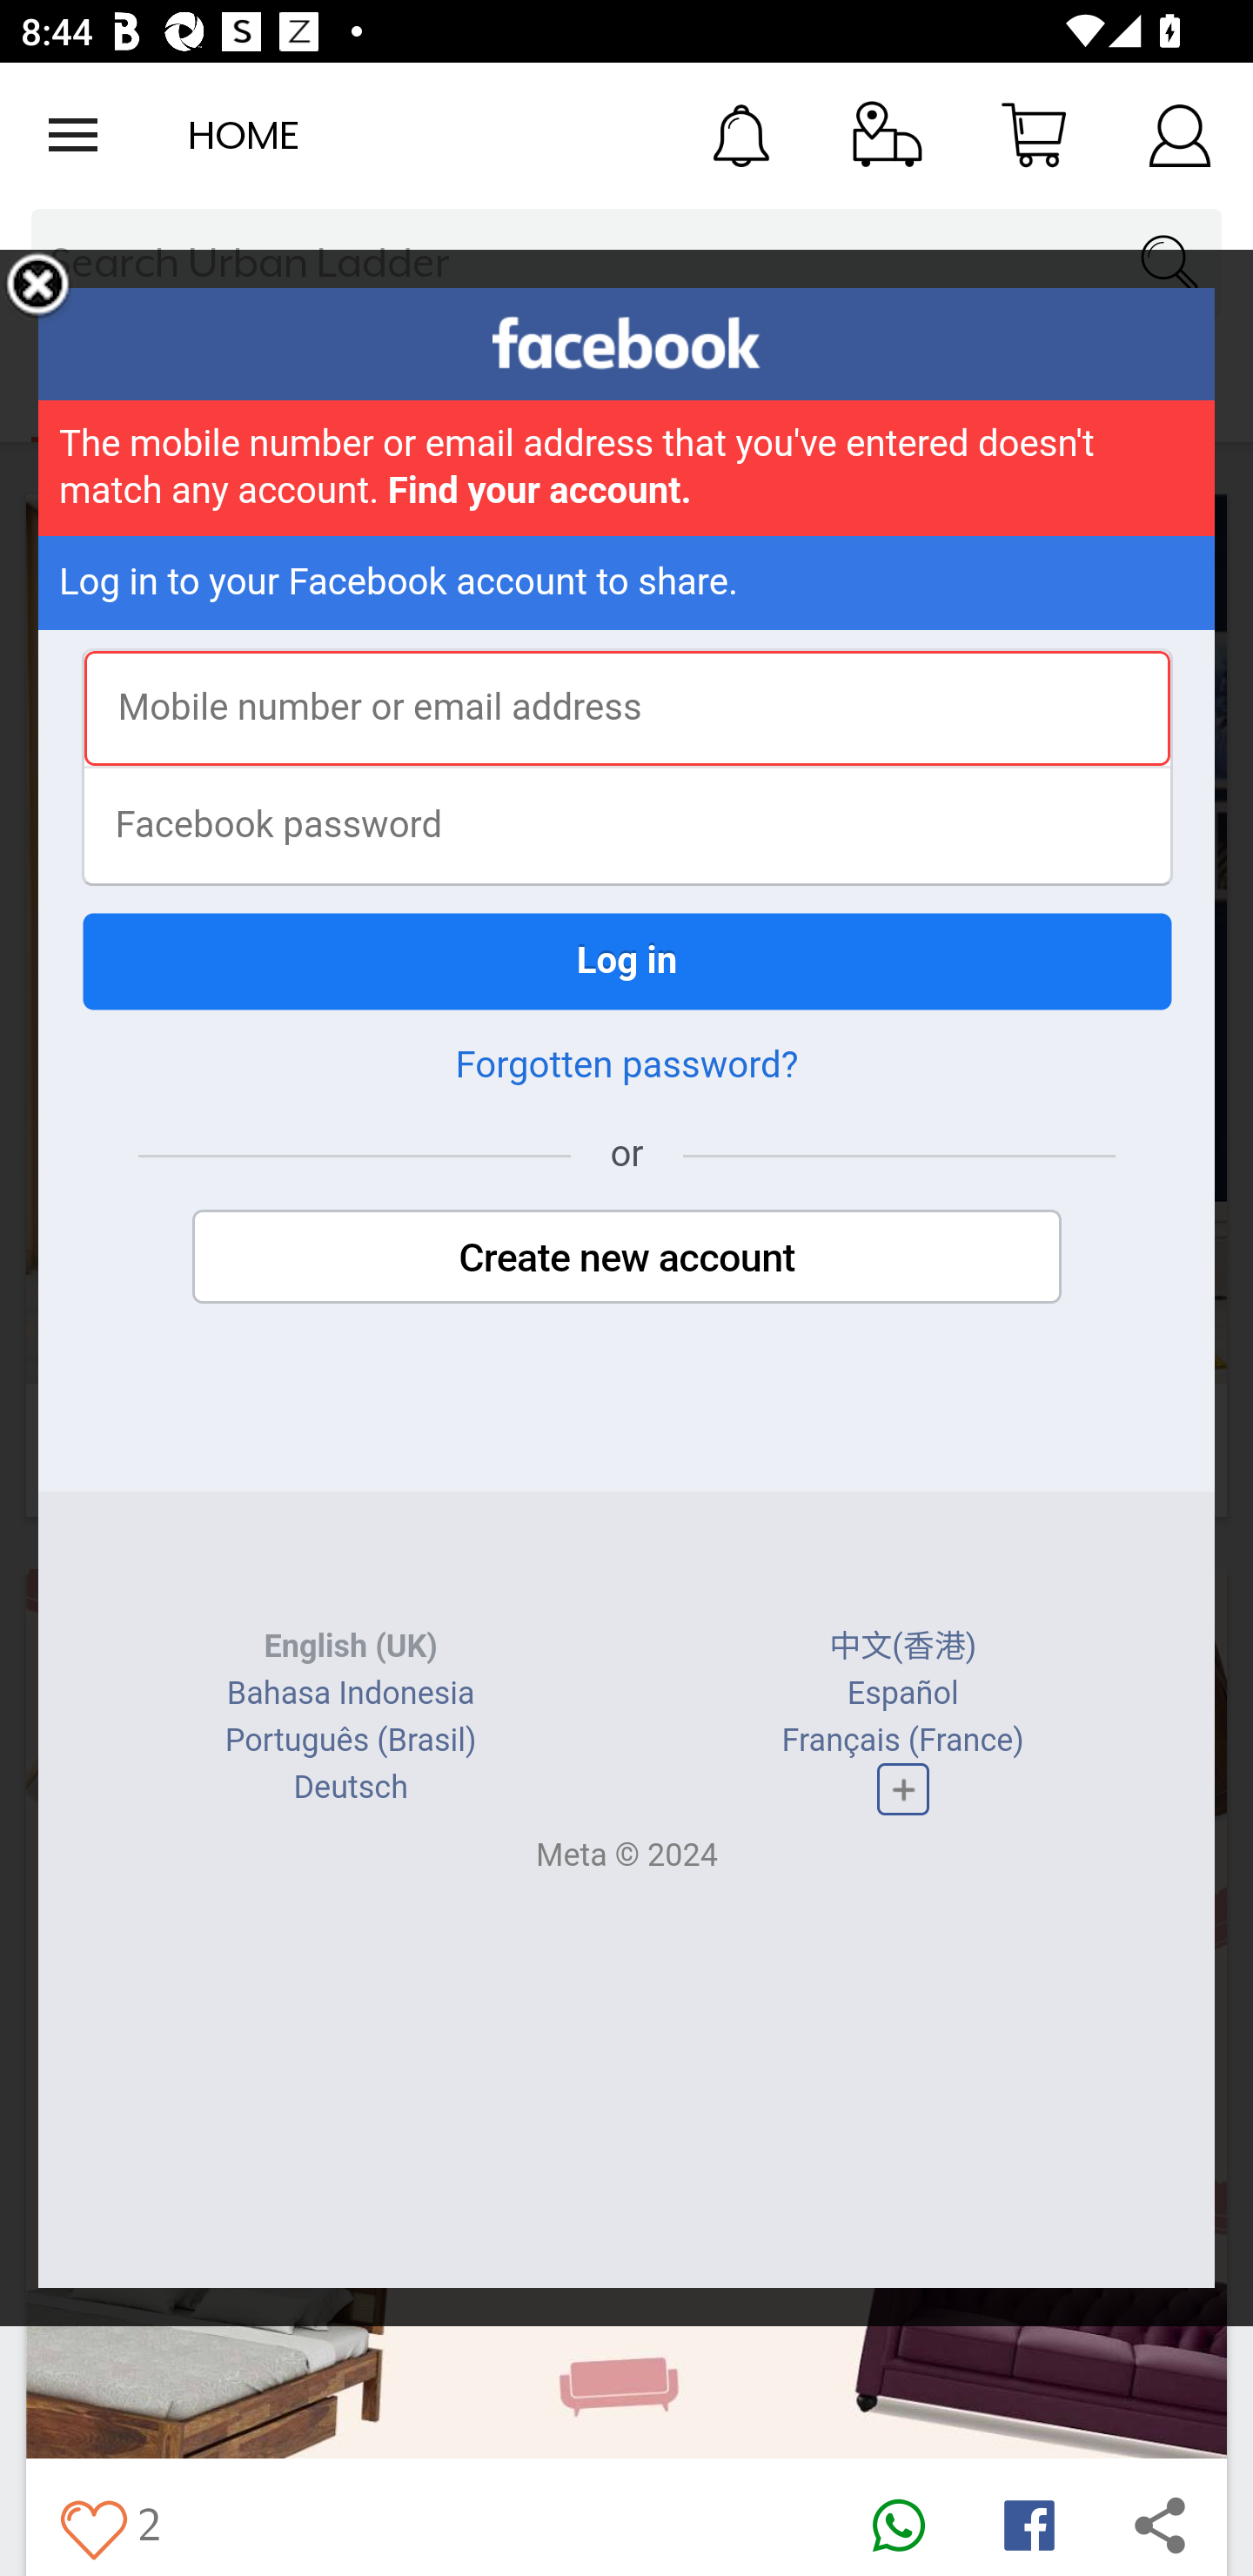 The image size is (1253, 2576). I want to click on Complete list of languages, so click(901, 1788).